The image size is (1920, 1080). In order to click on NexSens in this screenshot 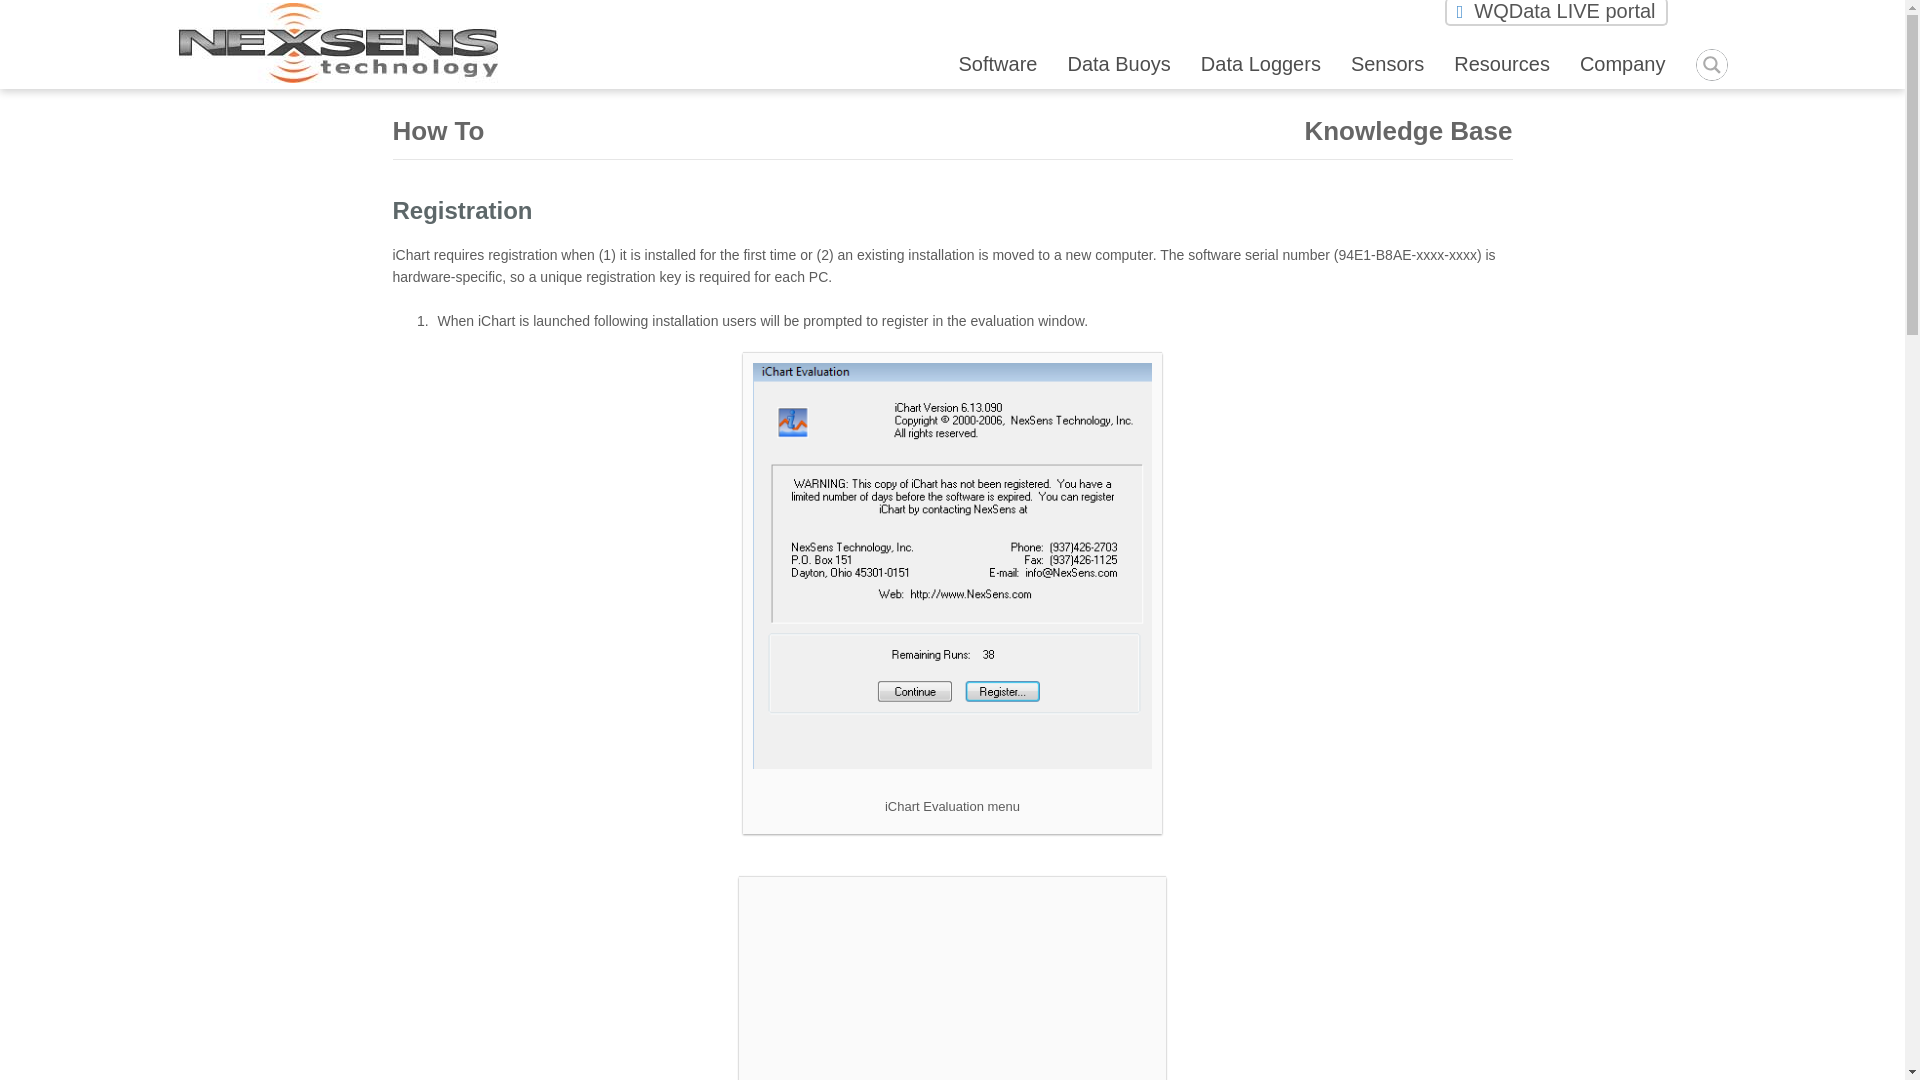, I will do `click(338, 78)`.